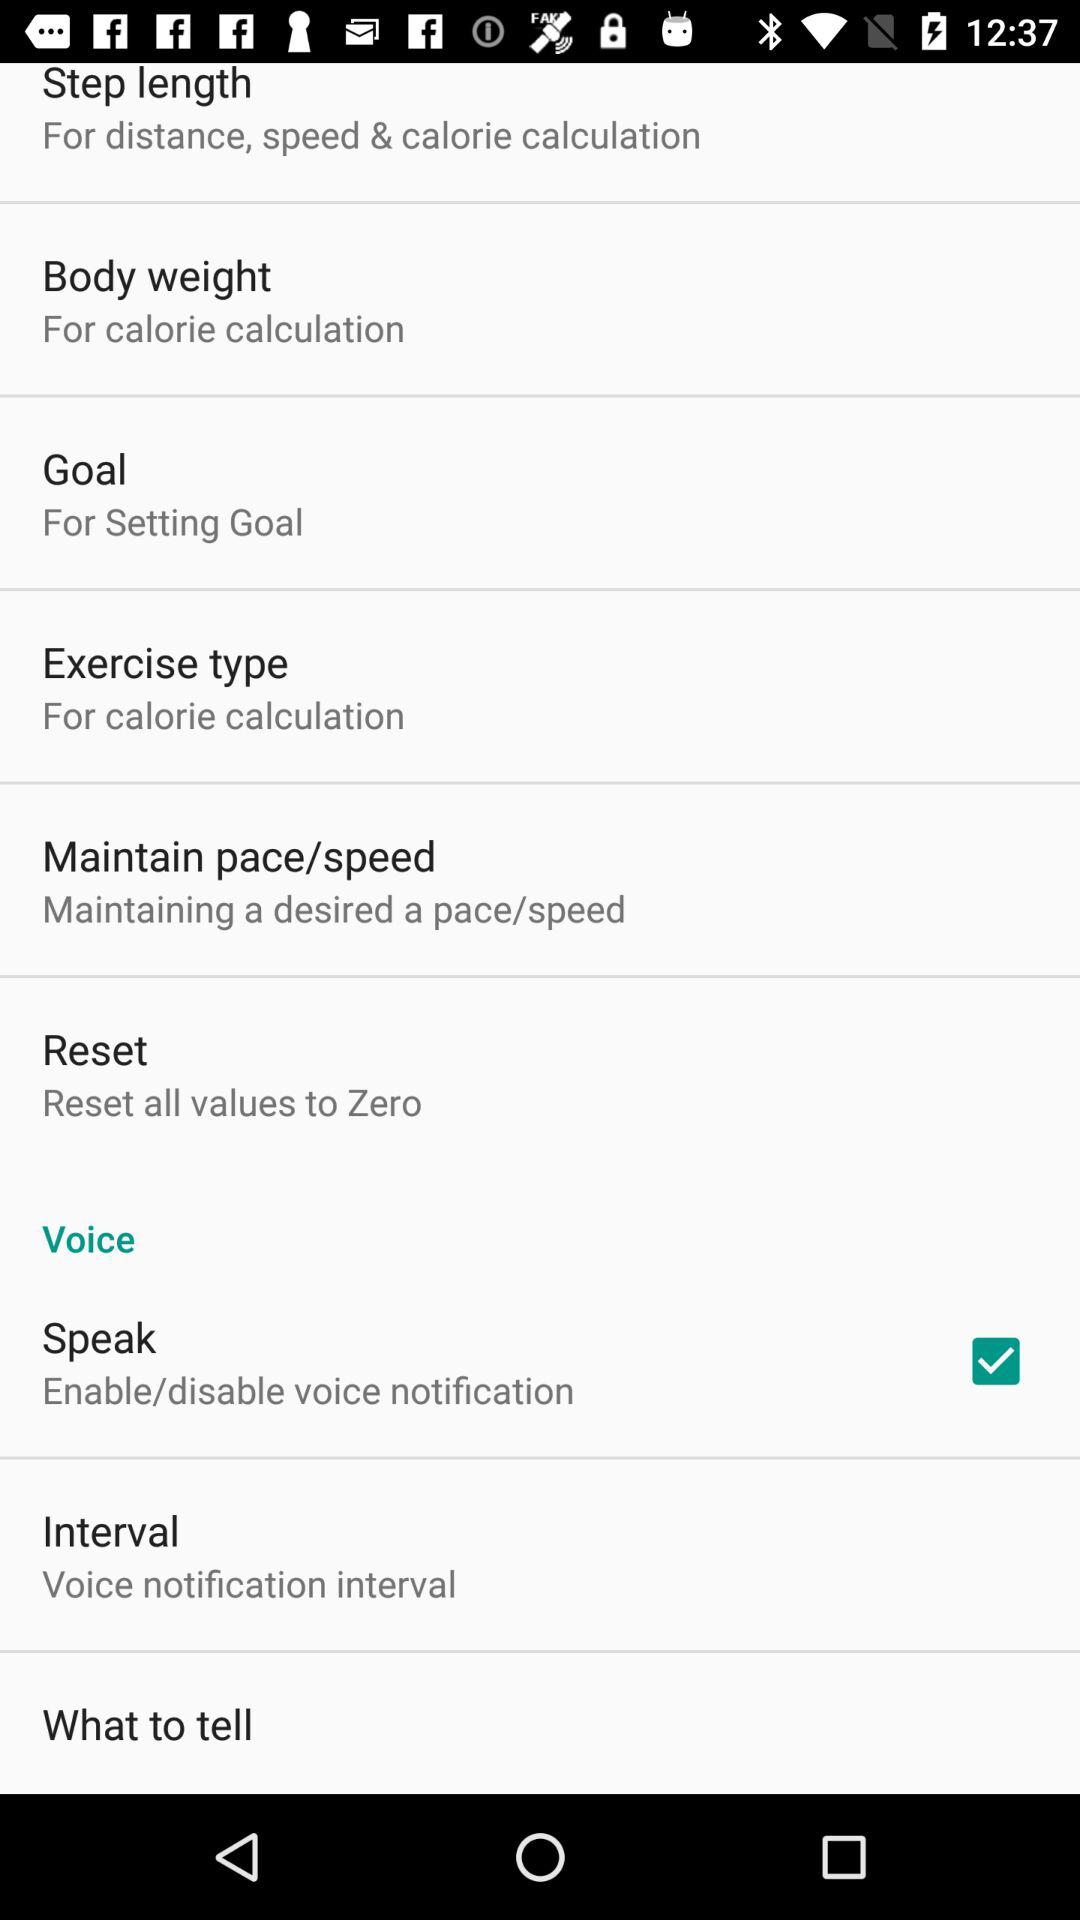 Image resolution: width=1080 pixels, height=1920 pixels. I want to click on select reset all values item, so click(232, 1102).